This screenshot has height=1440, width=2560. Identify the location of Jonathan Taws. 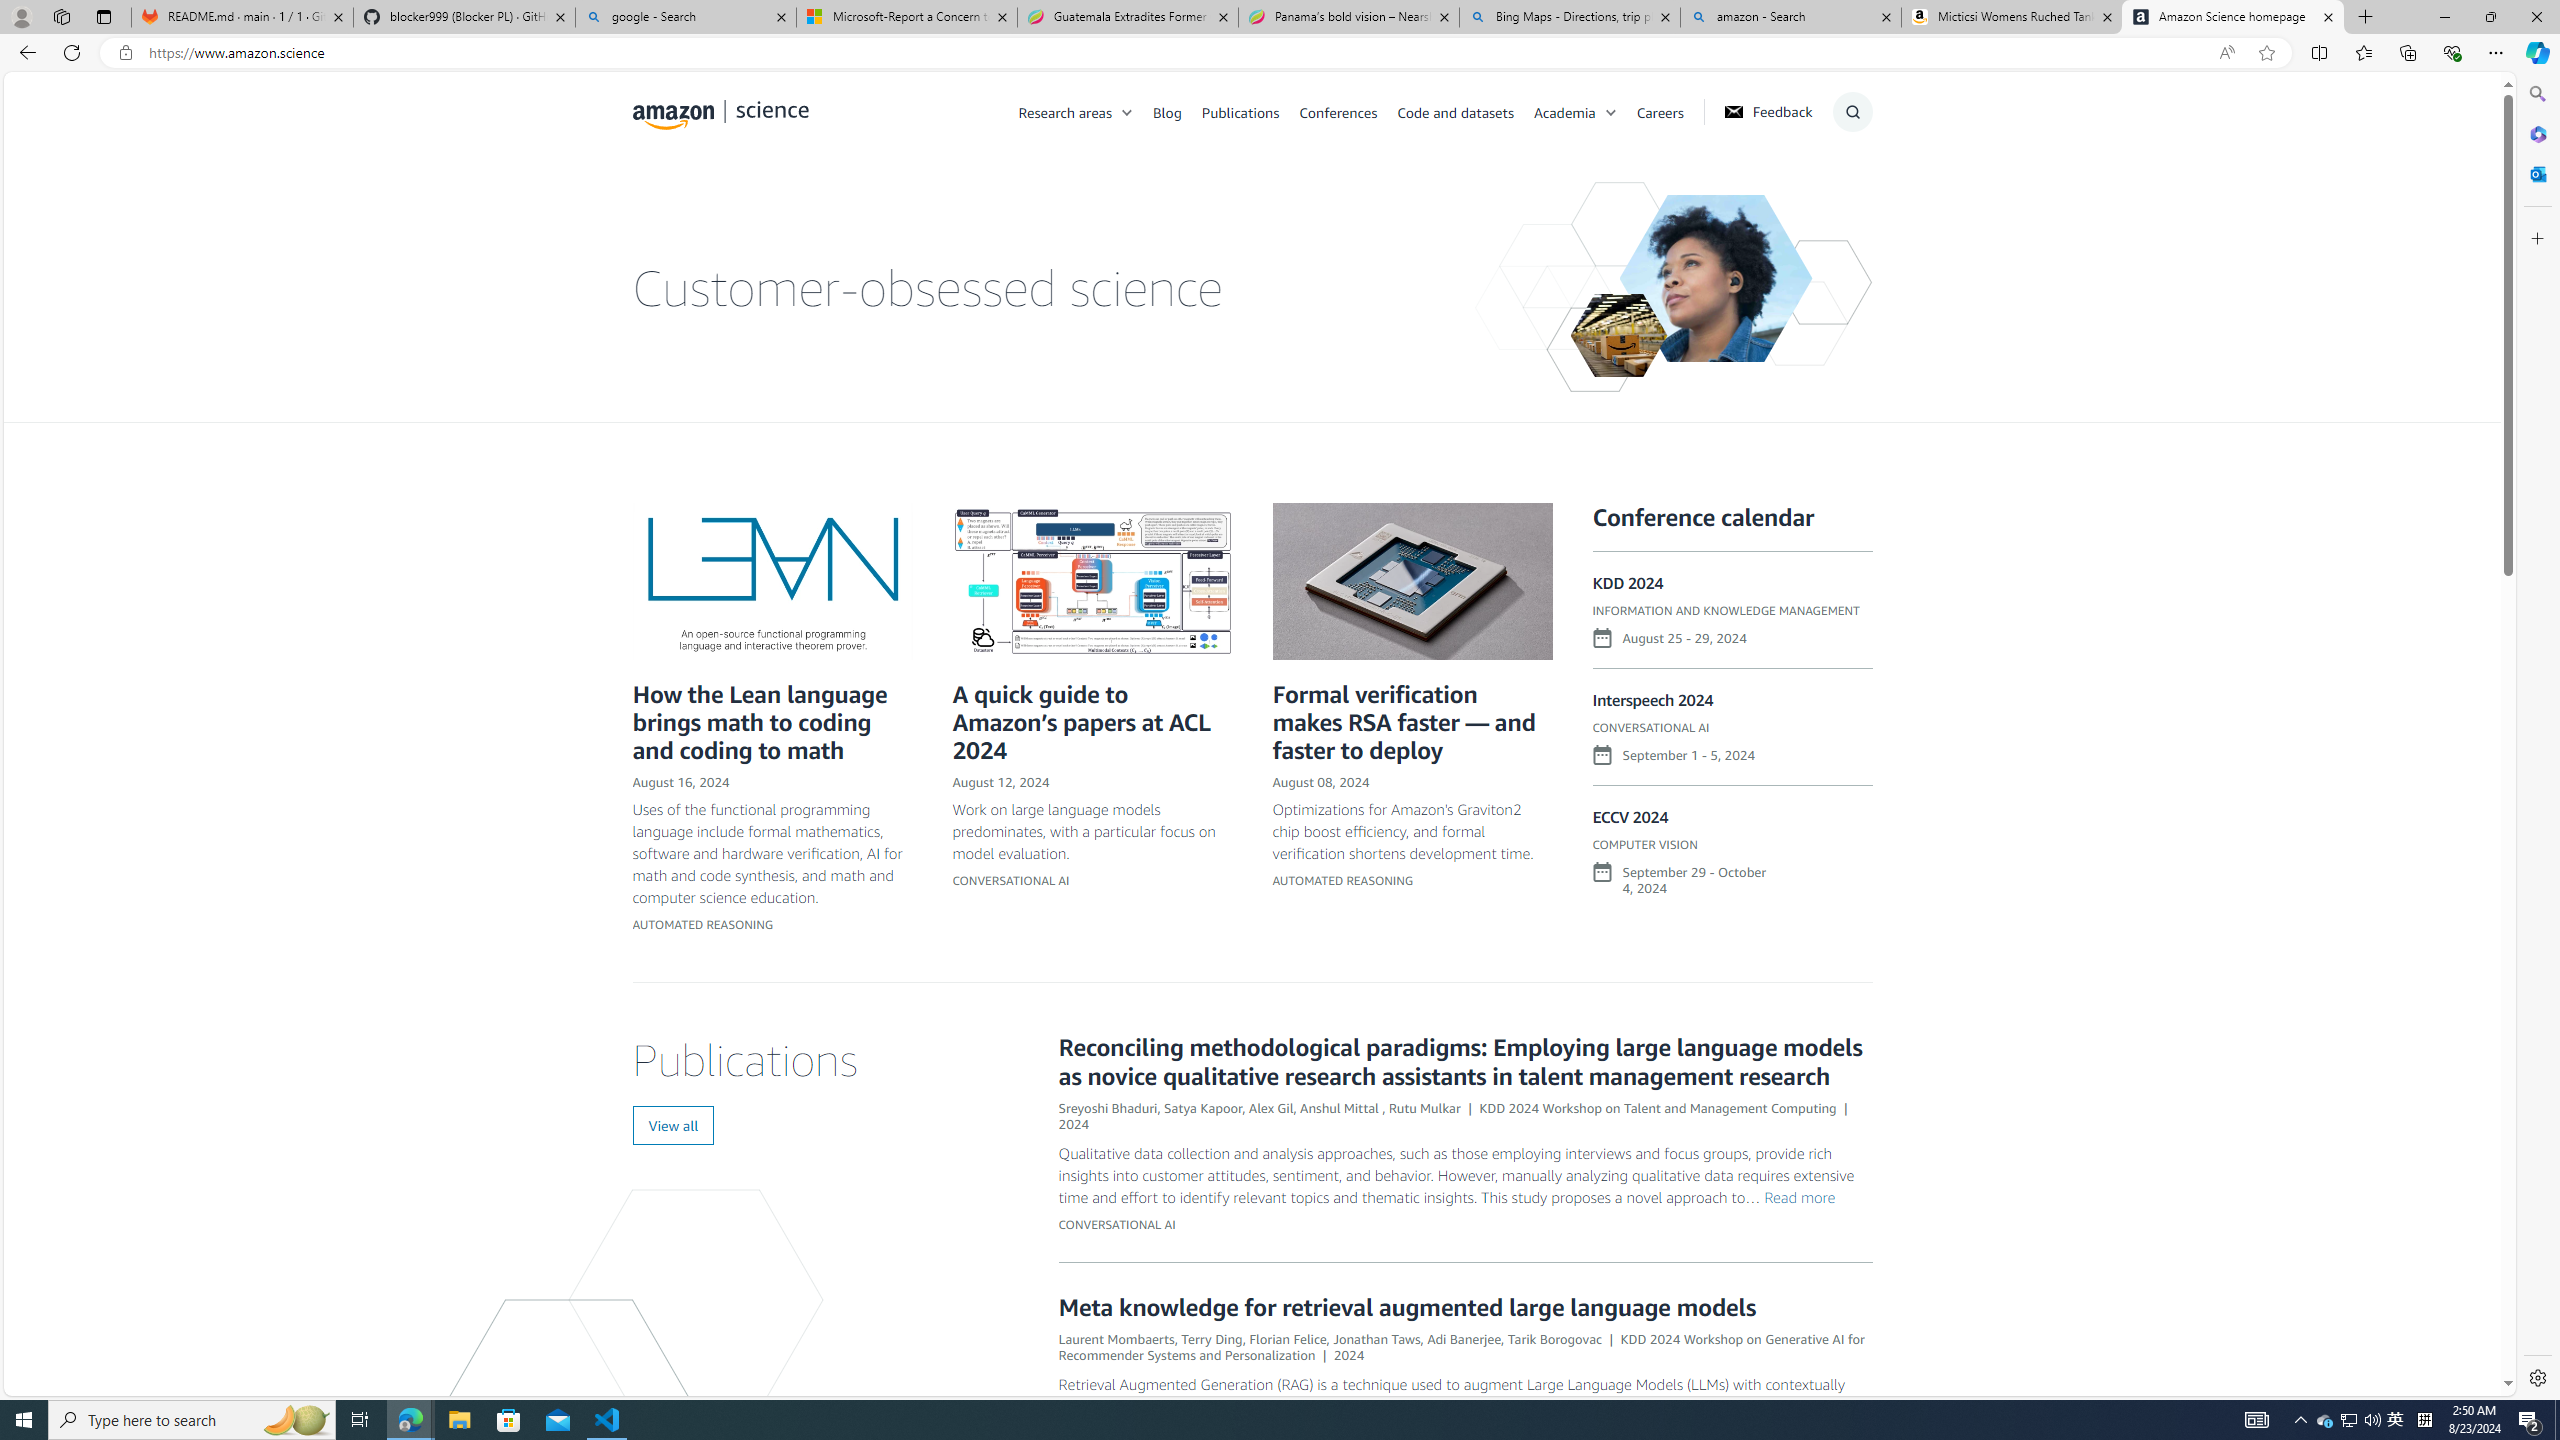
(1376, 1338).